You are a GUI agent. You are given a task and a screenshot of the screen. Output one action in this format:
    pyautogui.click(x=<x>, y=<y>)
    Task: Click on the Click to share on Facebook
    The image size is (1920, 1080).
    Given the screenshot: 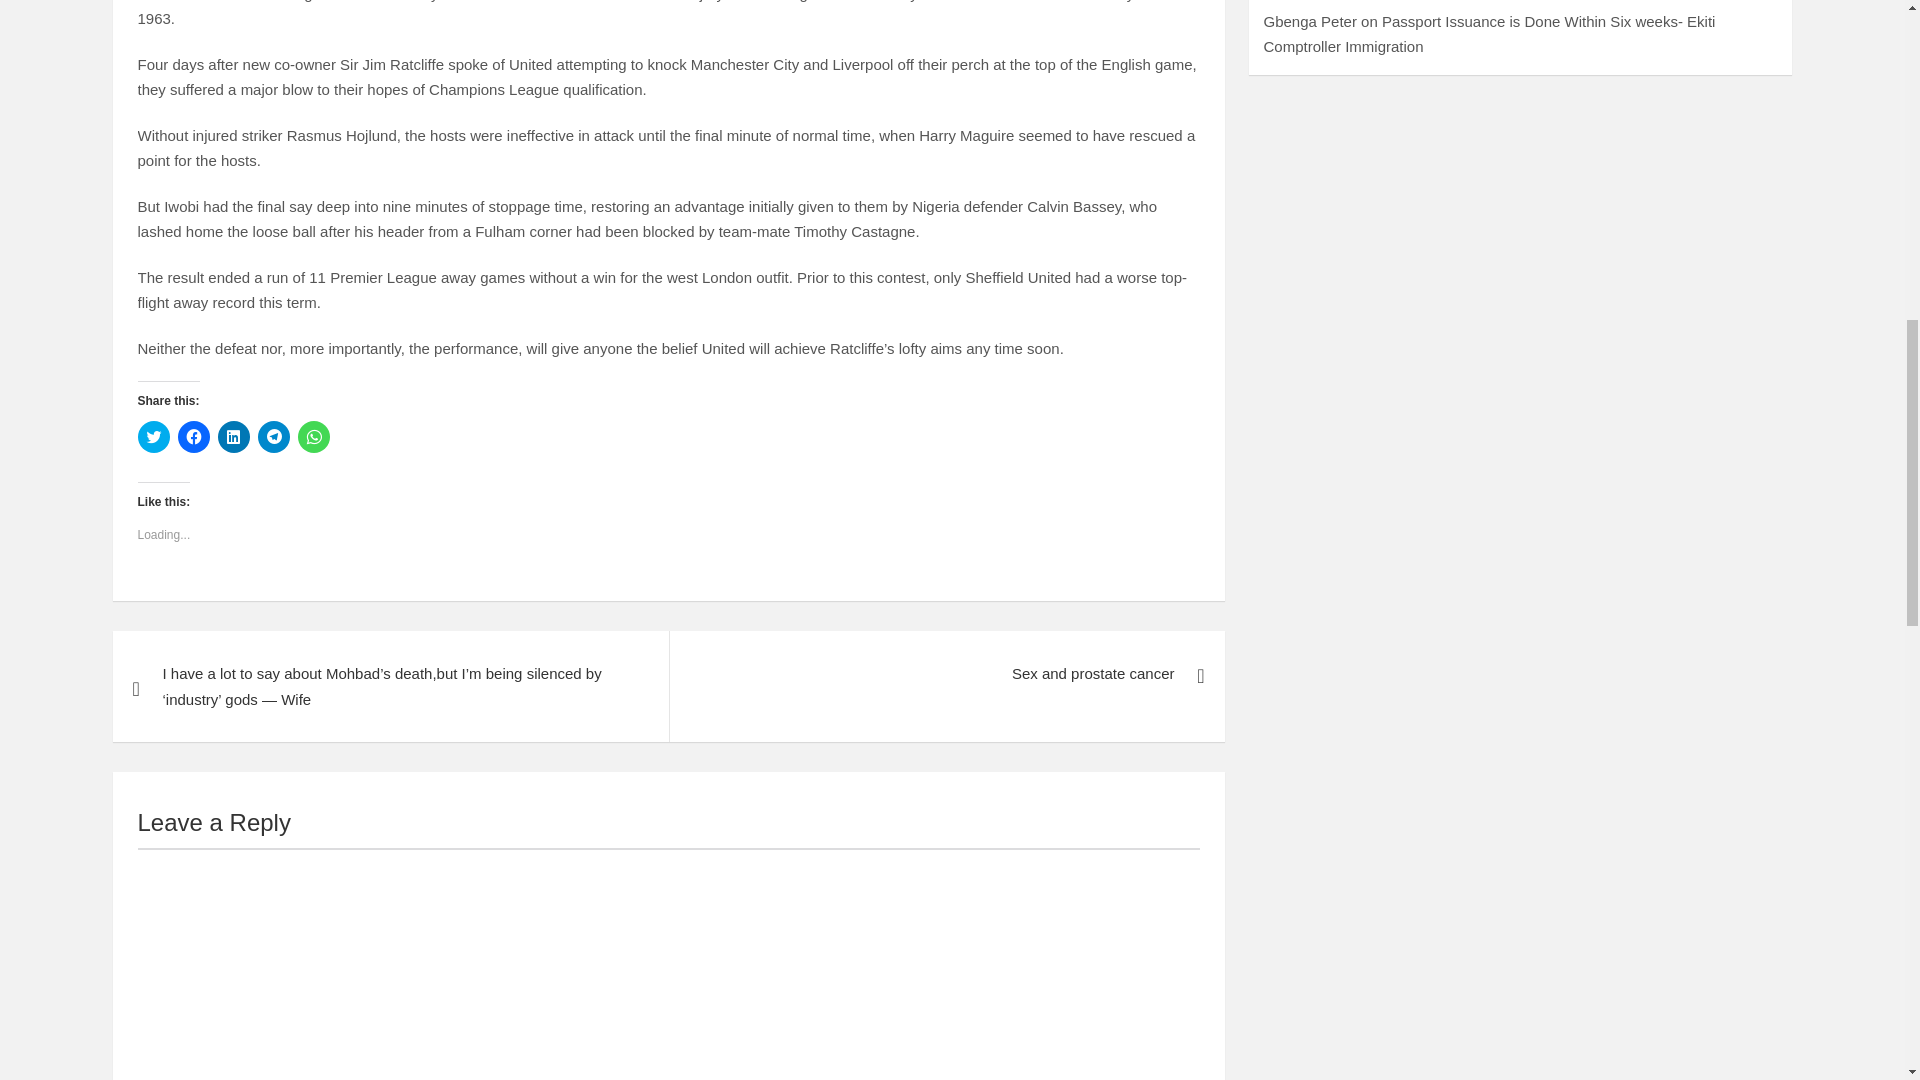 What is the action you would take?
    pyautogui.click(x=194, y=436)
    